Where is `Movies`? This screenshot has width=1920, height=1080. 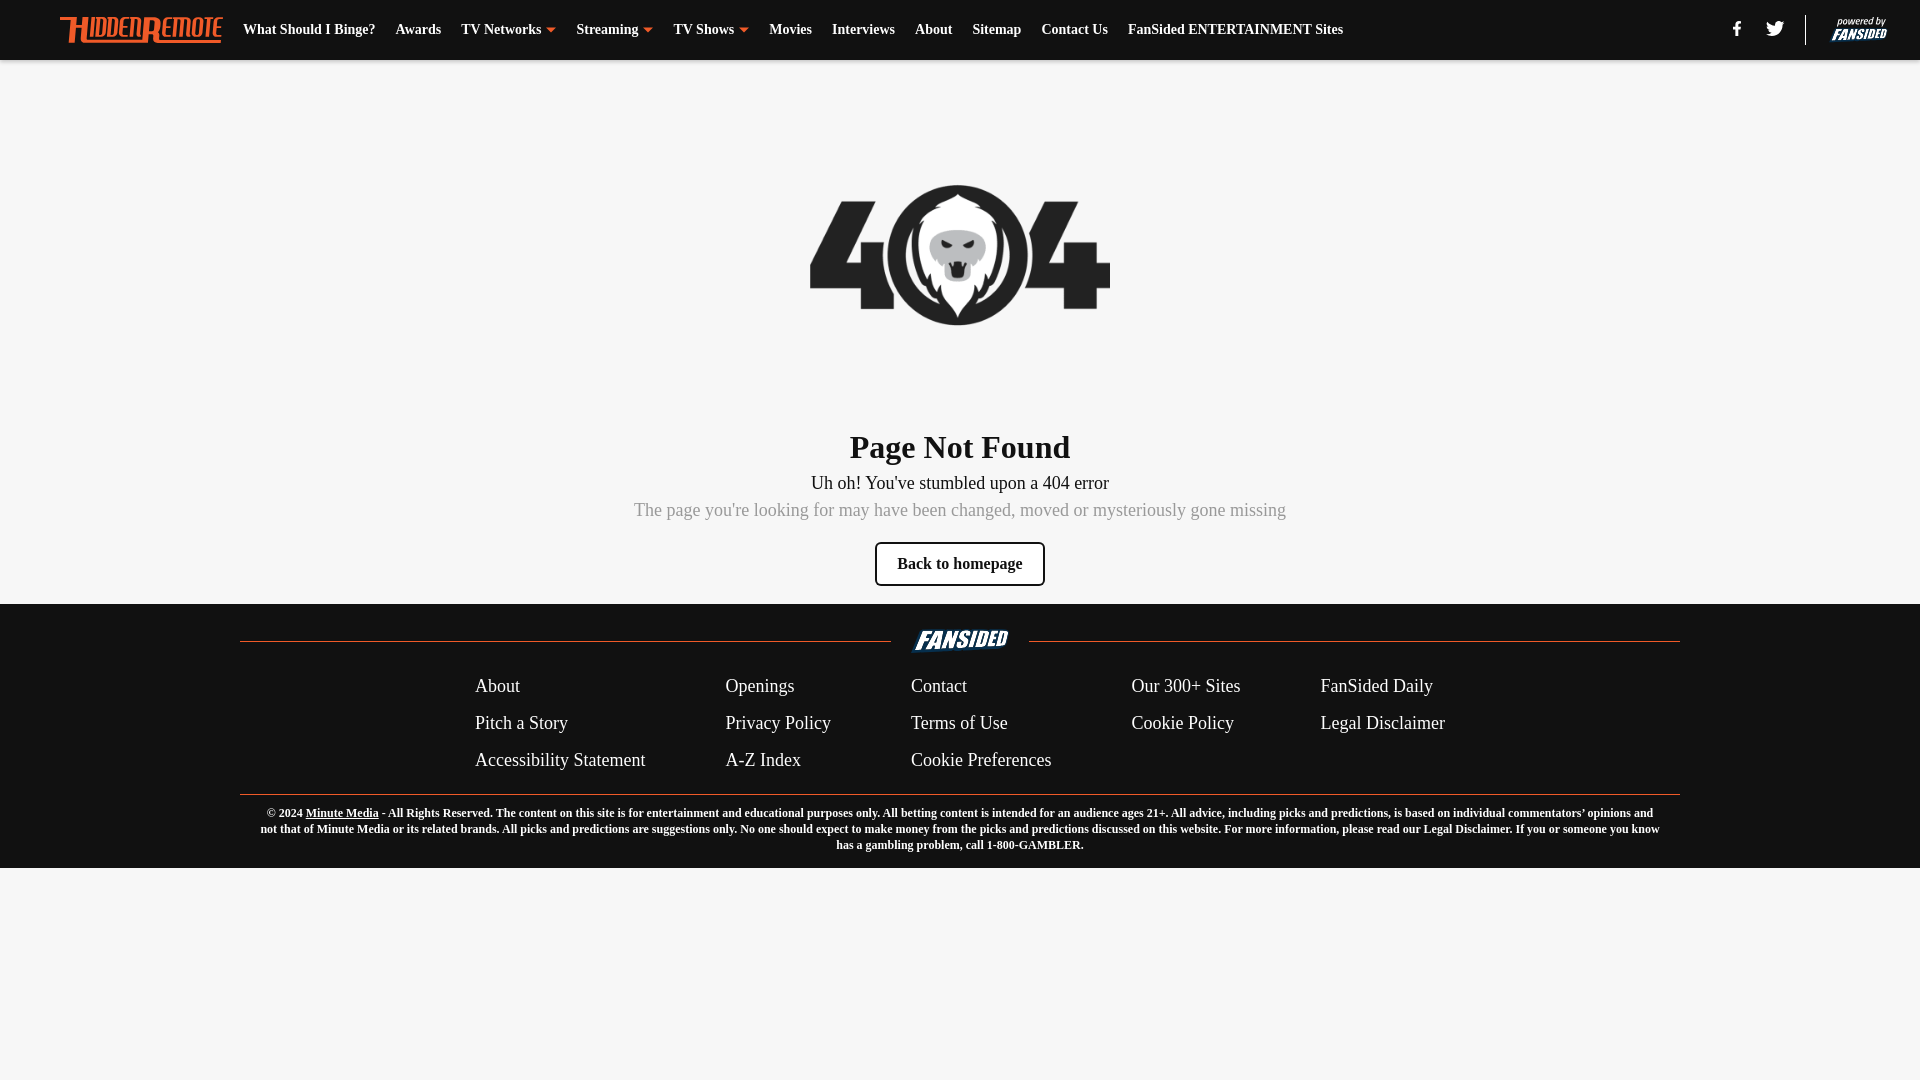
Movies is located at coordinates (790, 30).